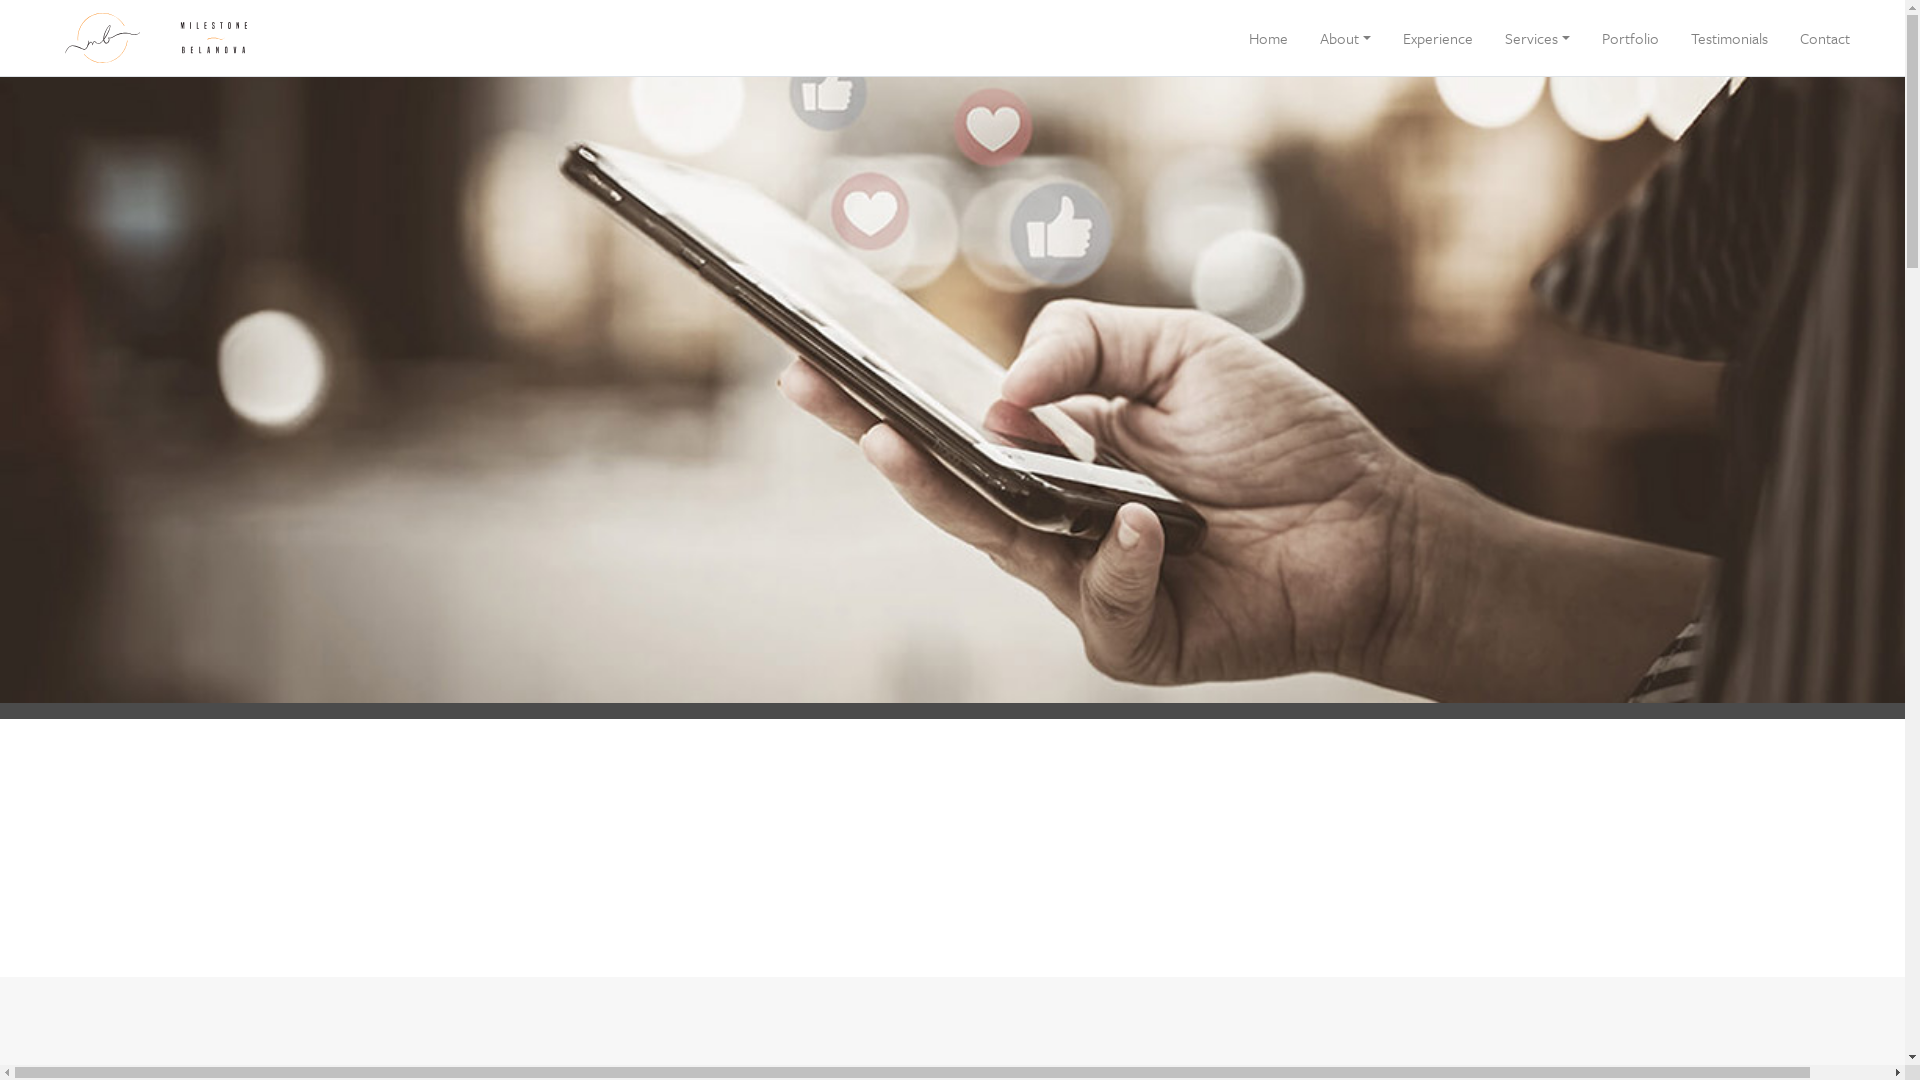 The width and height of the screenshot is (1920, 1080). I want to click on Contact, so click(1825, 38).